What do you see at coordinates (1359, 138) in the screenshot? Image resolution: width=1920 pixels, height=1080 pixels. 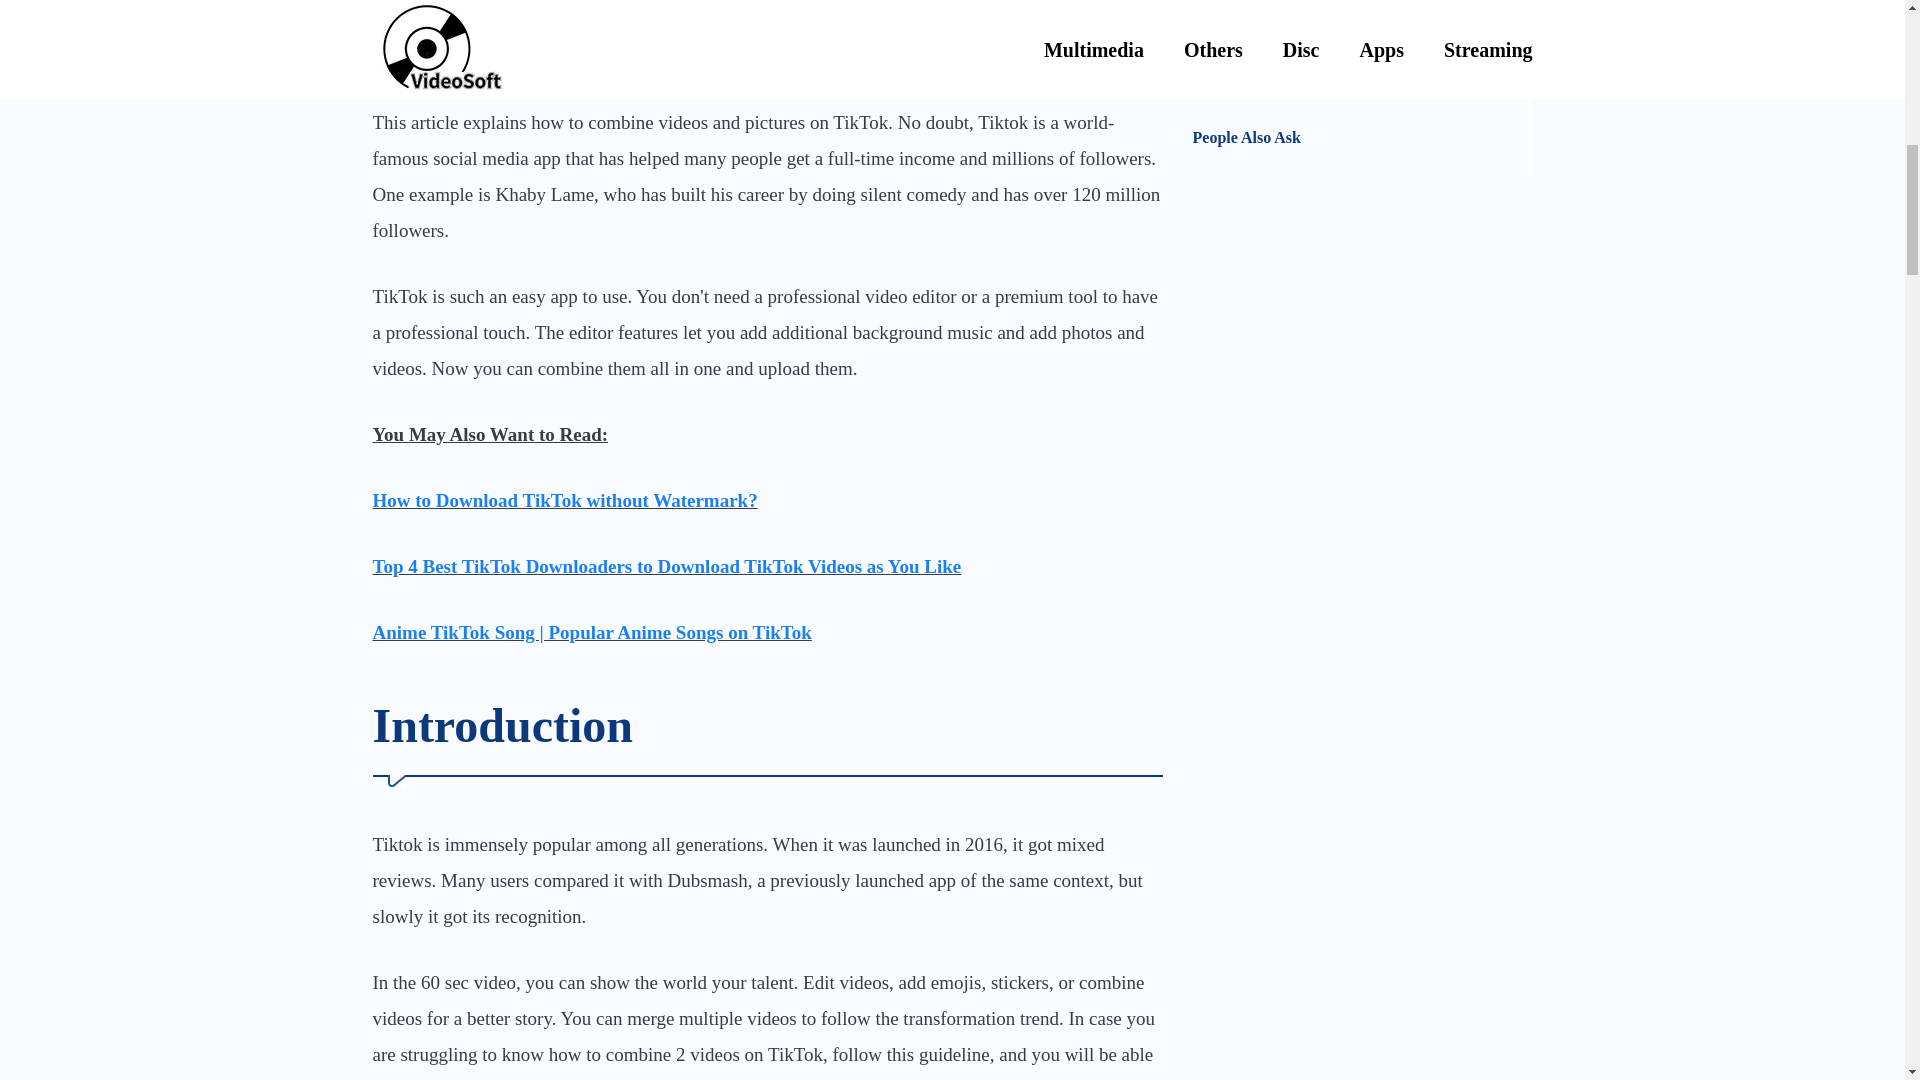 I see `People Also Ask` at bounding box center [1359, 138].